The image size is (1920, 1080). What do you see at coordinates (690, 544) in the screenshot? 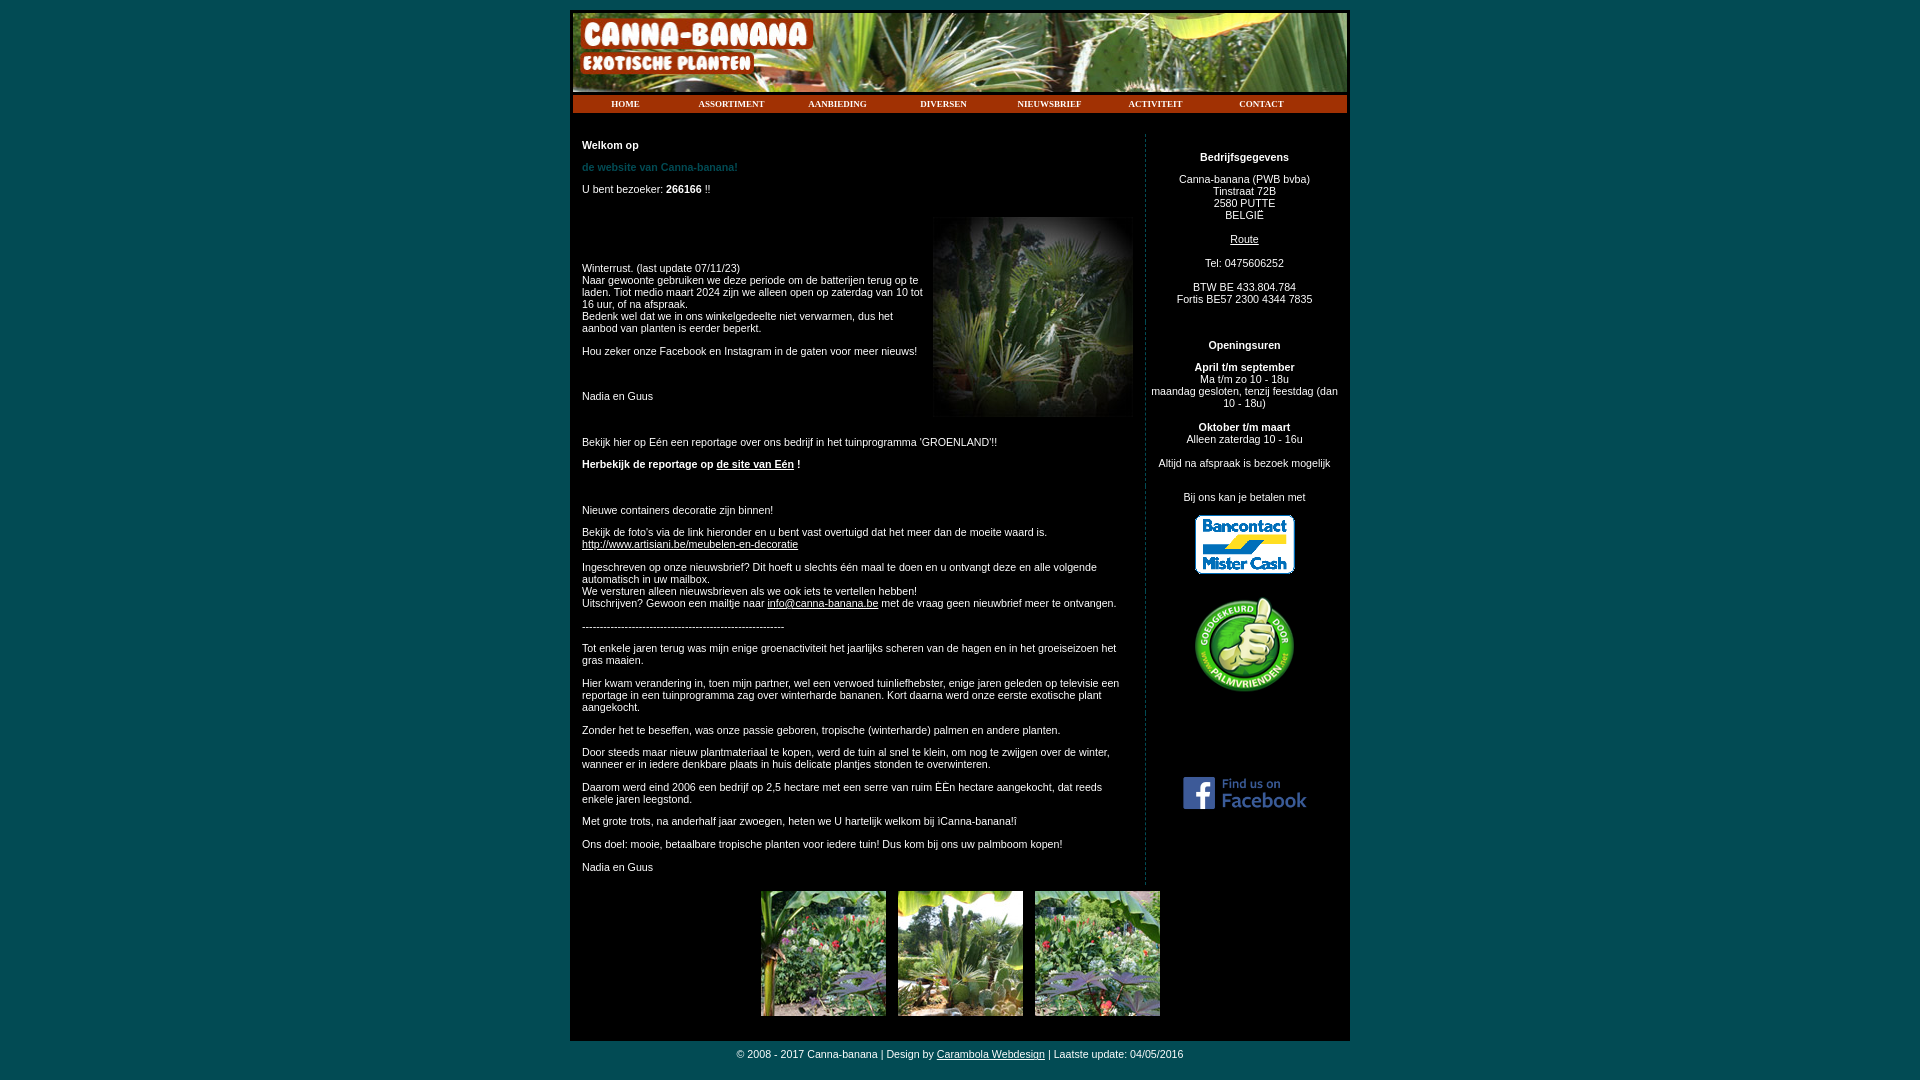
I see `http://www.artisiani.be/meubelen-en-decoratie` at bounding box center [690, 544].